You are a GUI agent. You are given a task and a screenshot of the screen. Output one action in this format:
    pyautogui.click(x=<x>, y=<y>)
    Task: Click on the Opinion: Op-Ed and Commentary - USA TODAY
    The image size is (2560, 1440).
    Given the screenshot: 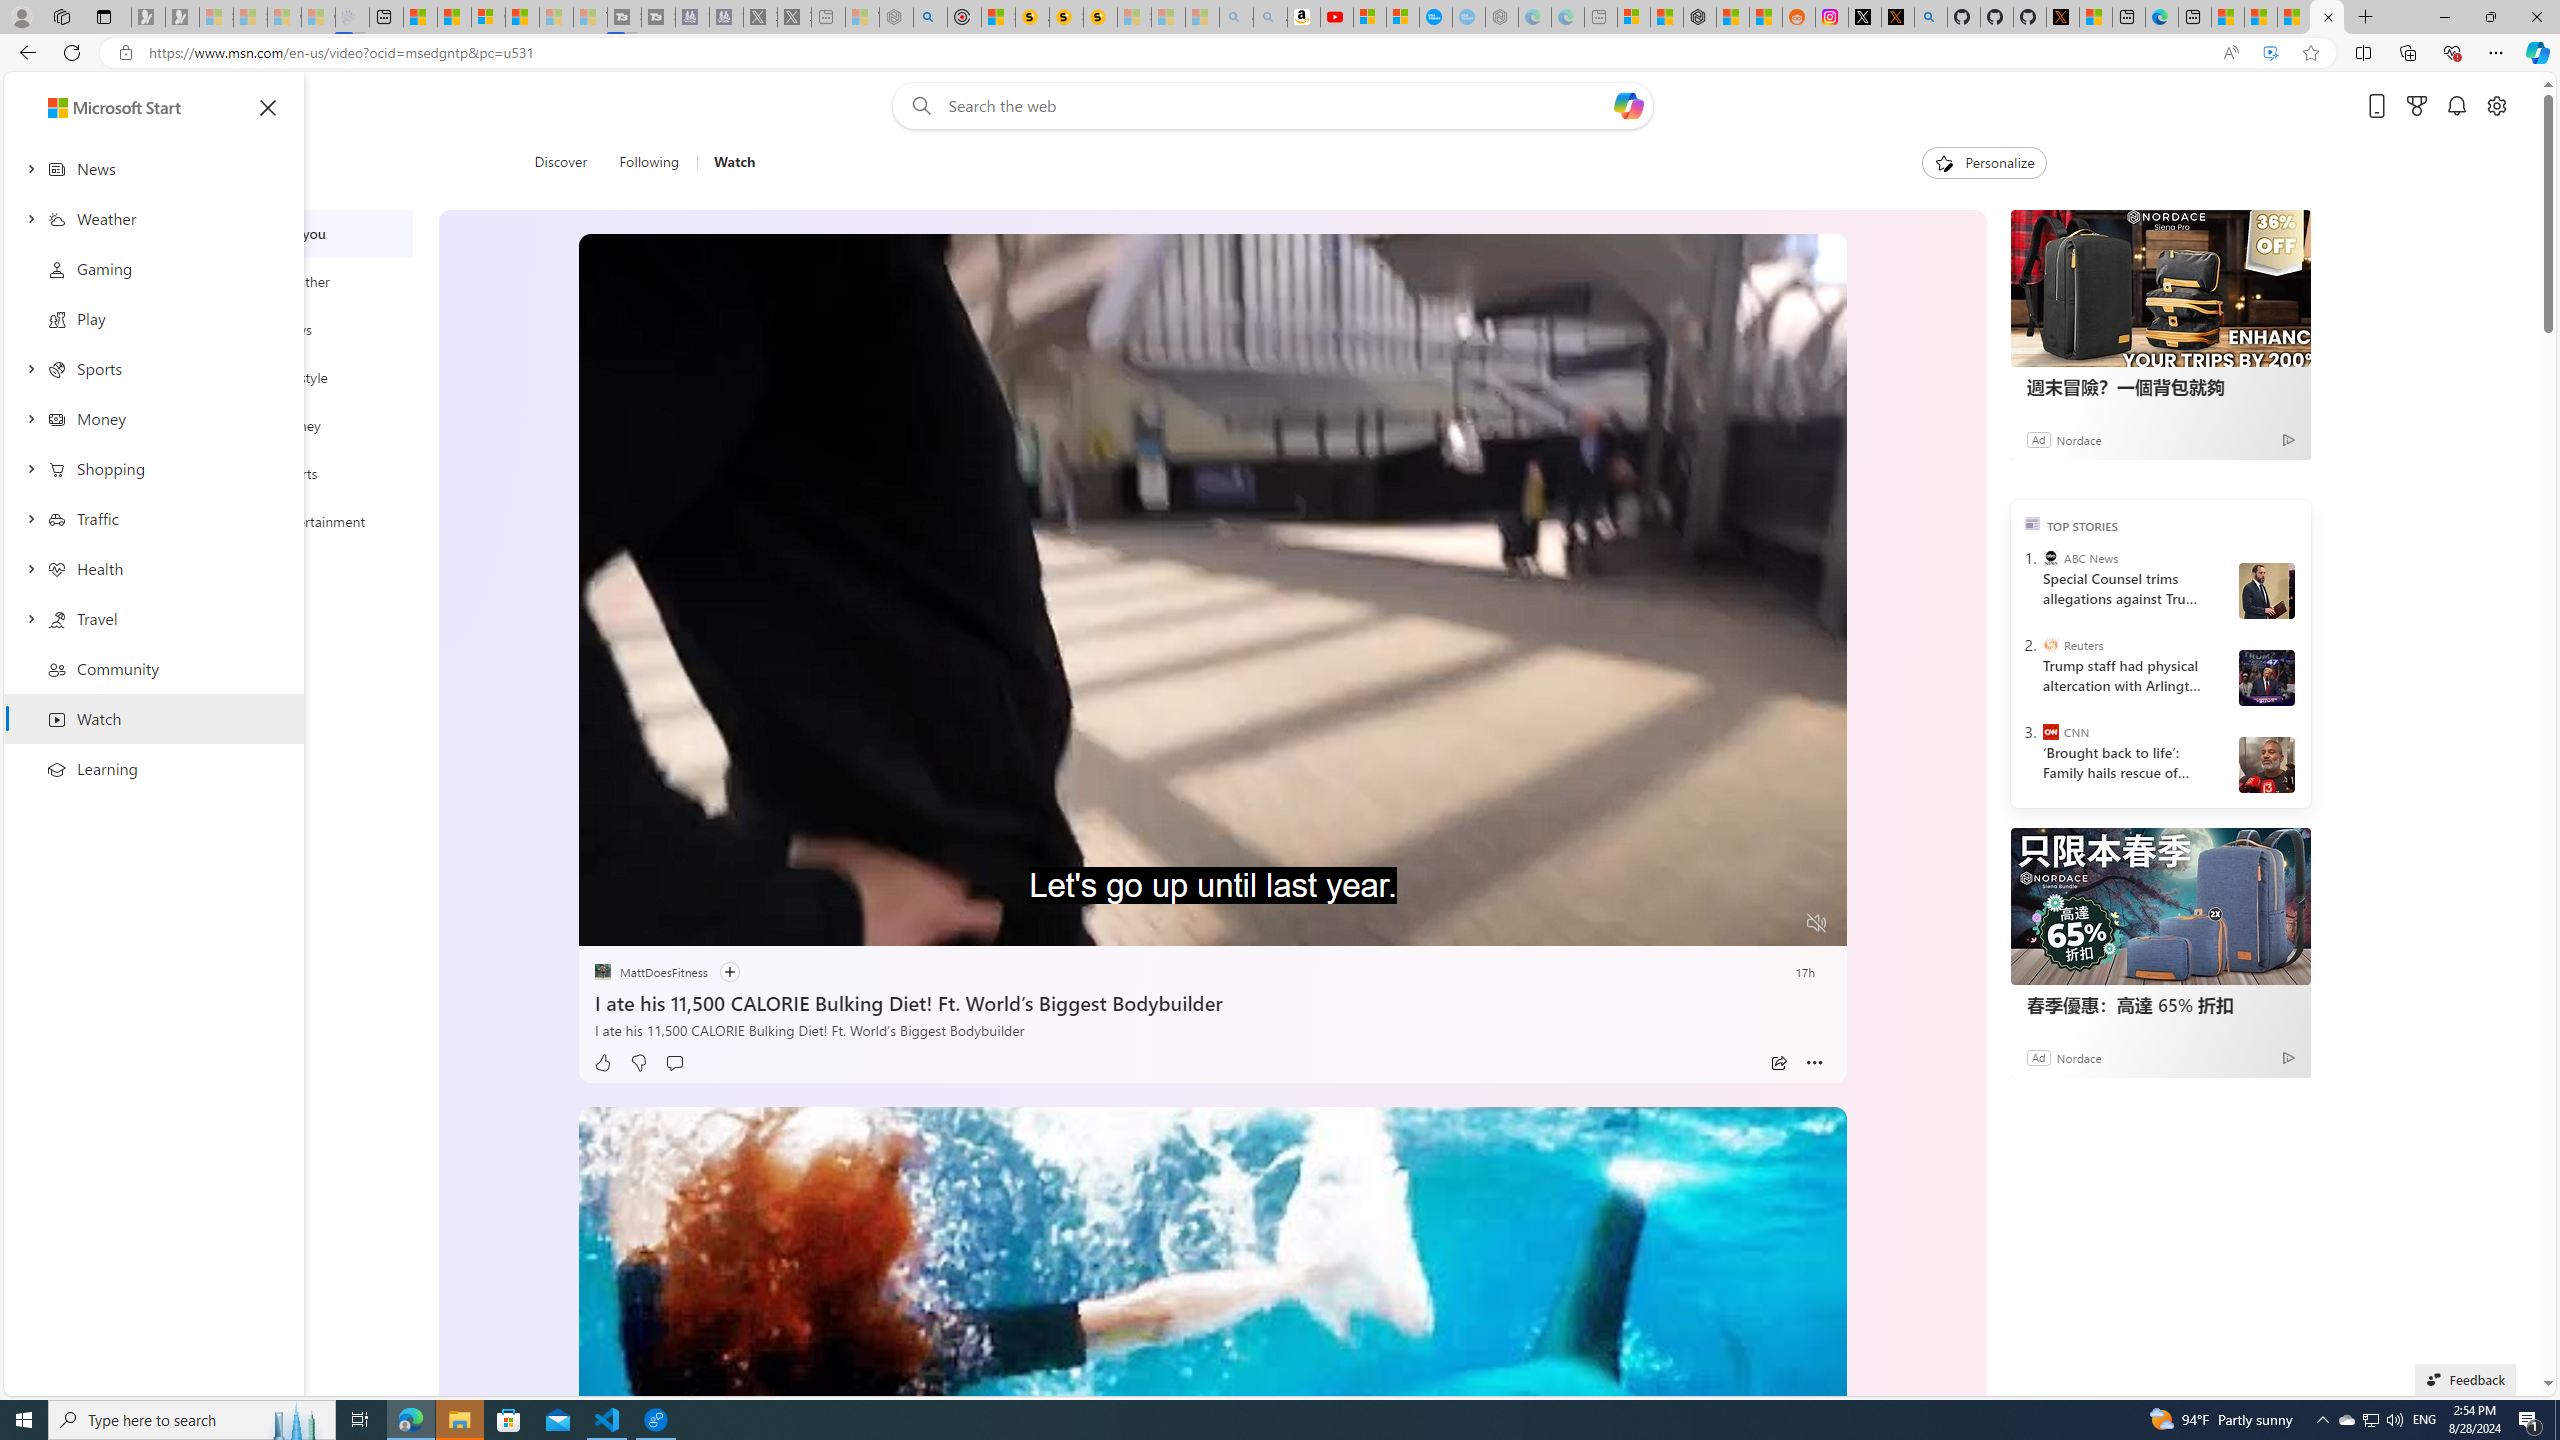 What is the action you would take?
    pyautogui.click(x=1436, y=17)
    